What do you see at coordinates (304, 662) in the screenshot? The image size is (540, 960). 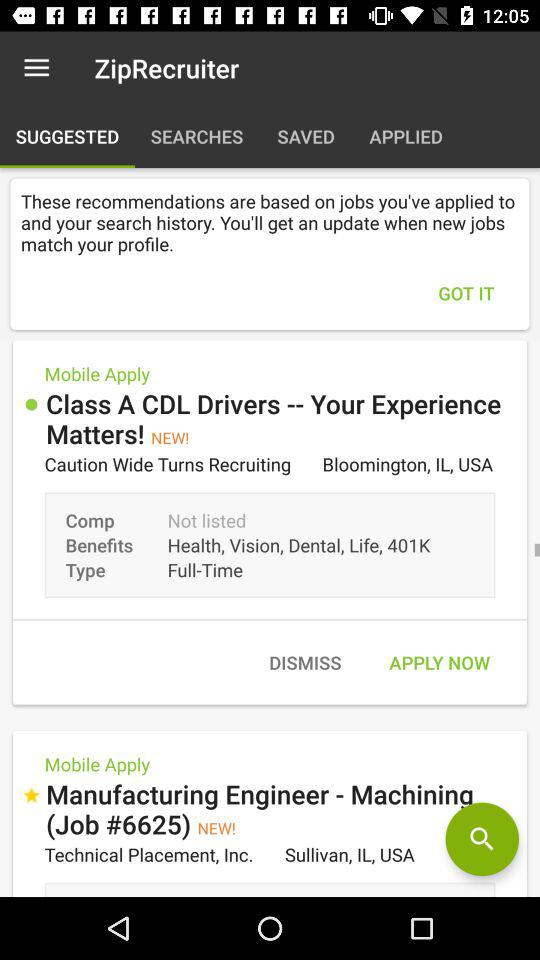 I see `press the dismiss` at bounding box center [304, 662].